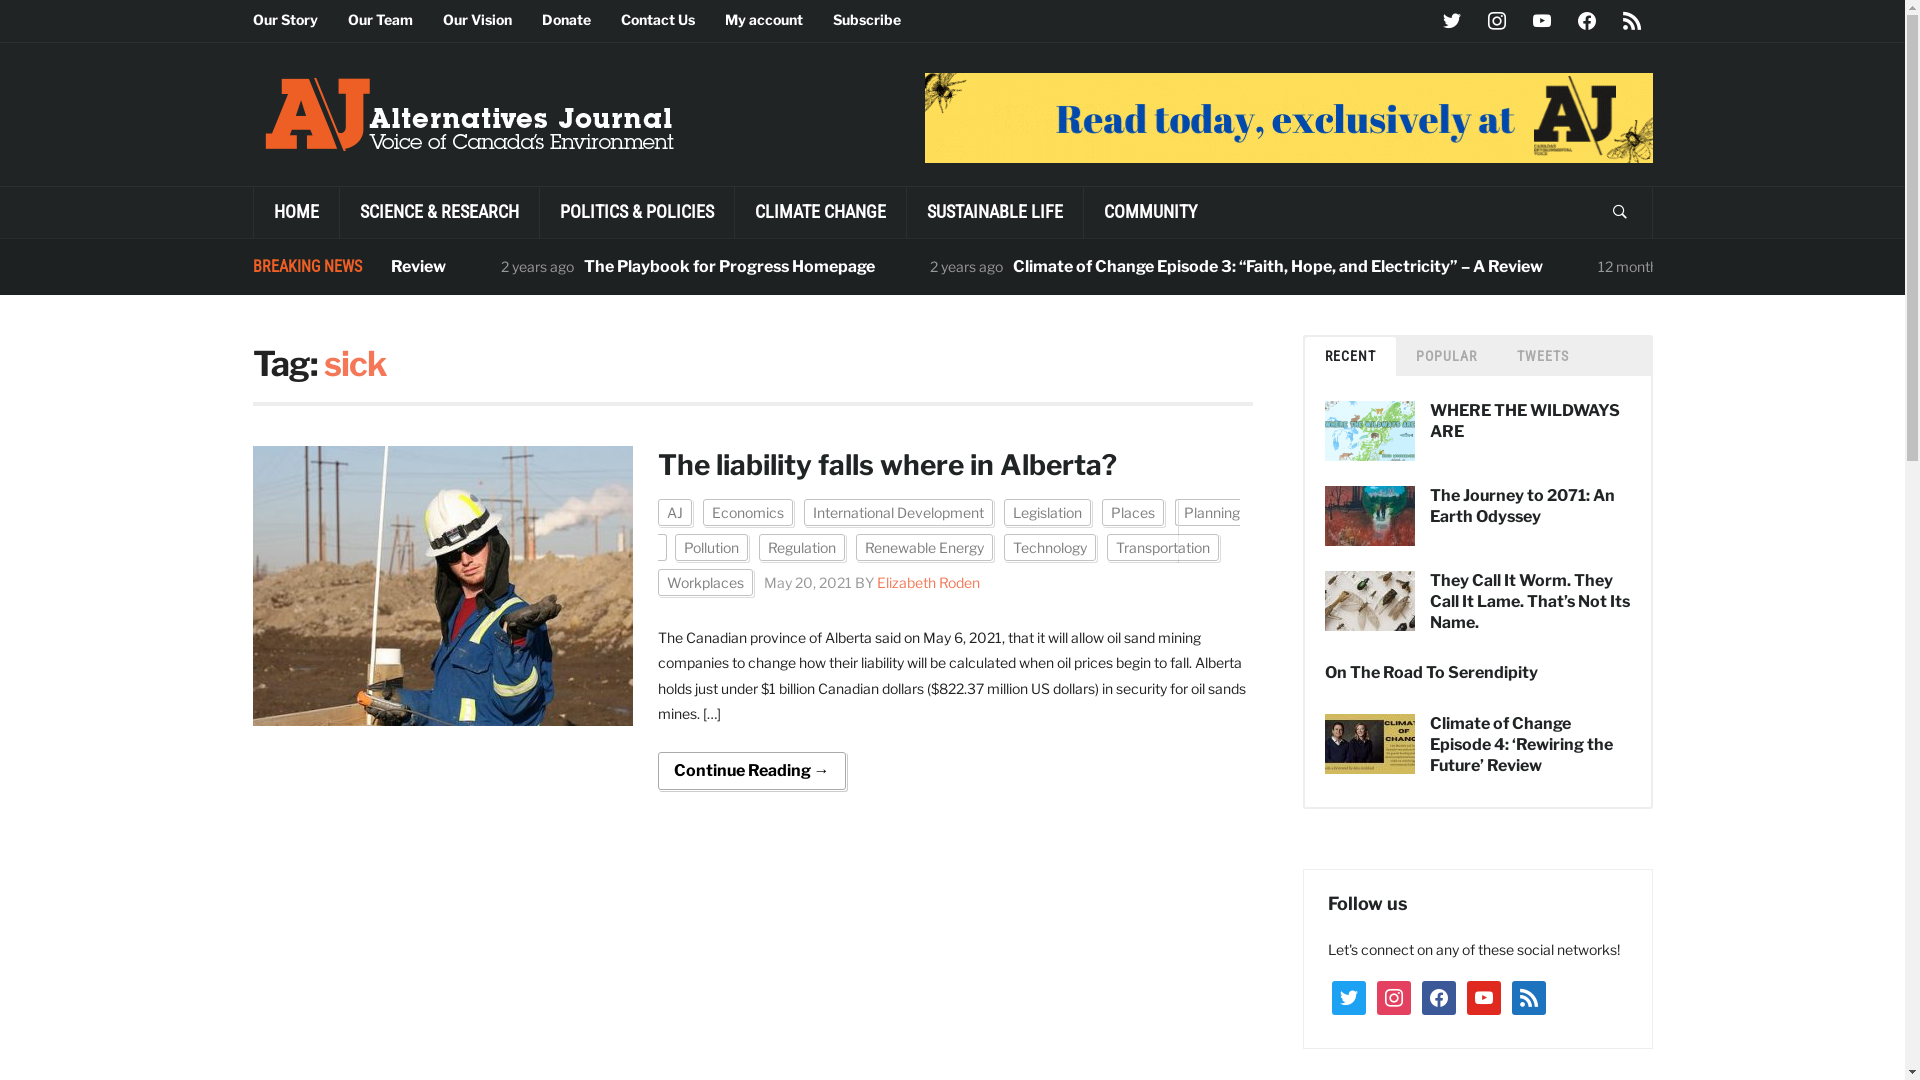 The image size is (1920, 1080). I want to click on On The Road To Serendipity, so click(1430, 672).